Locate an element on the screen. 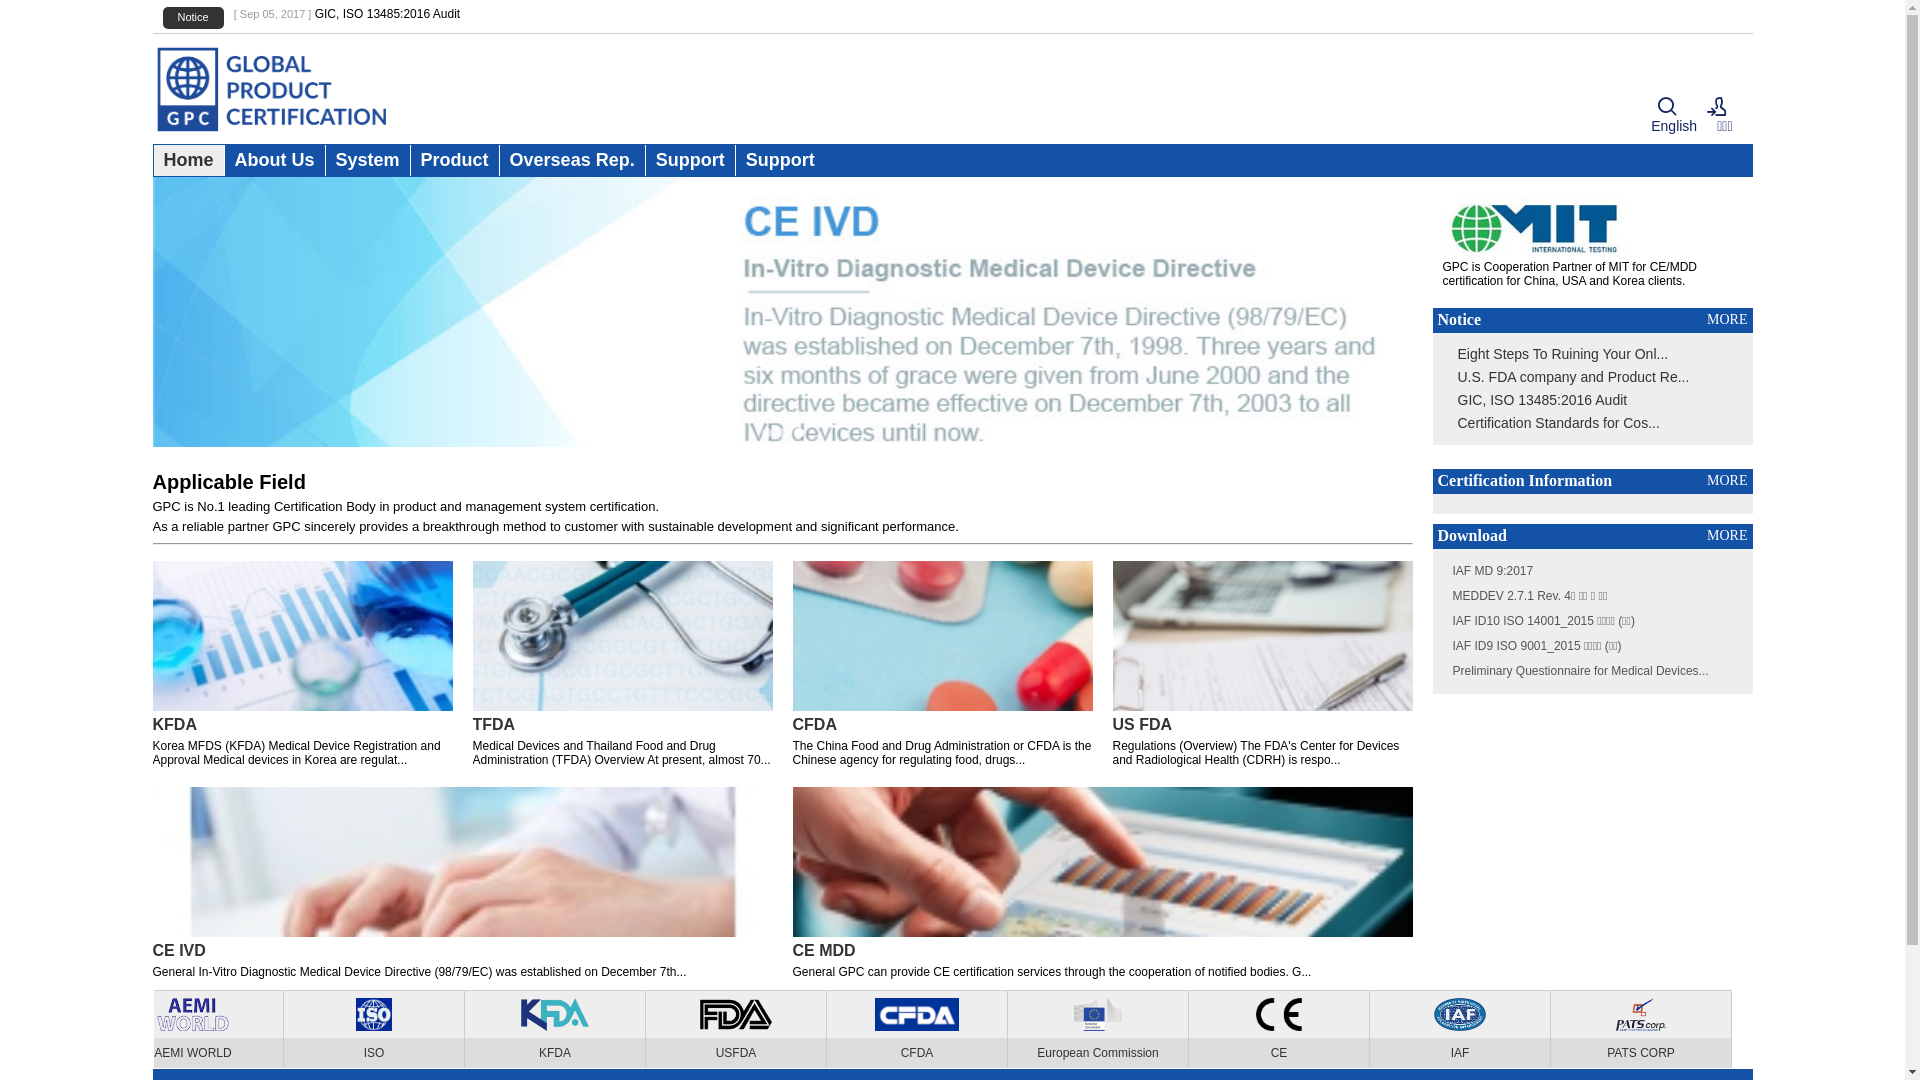  MORE is located at coordinates (1727, 536).